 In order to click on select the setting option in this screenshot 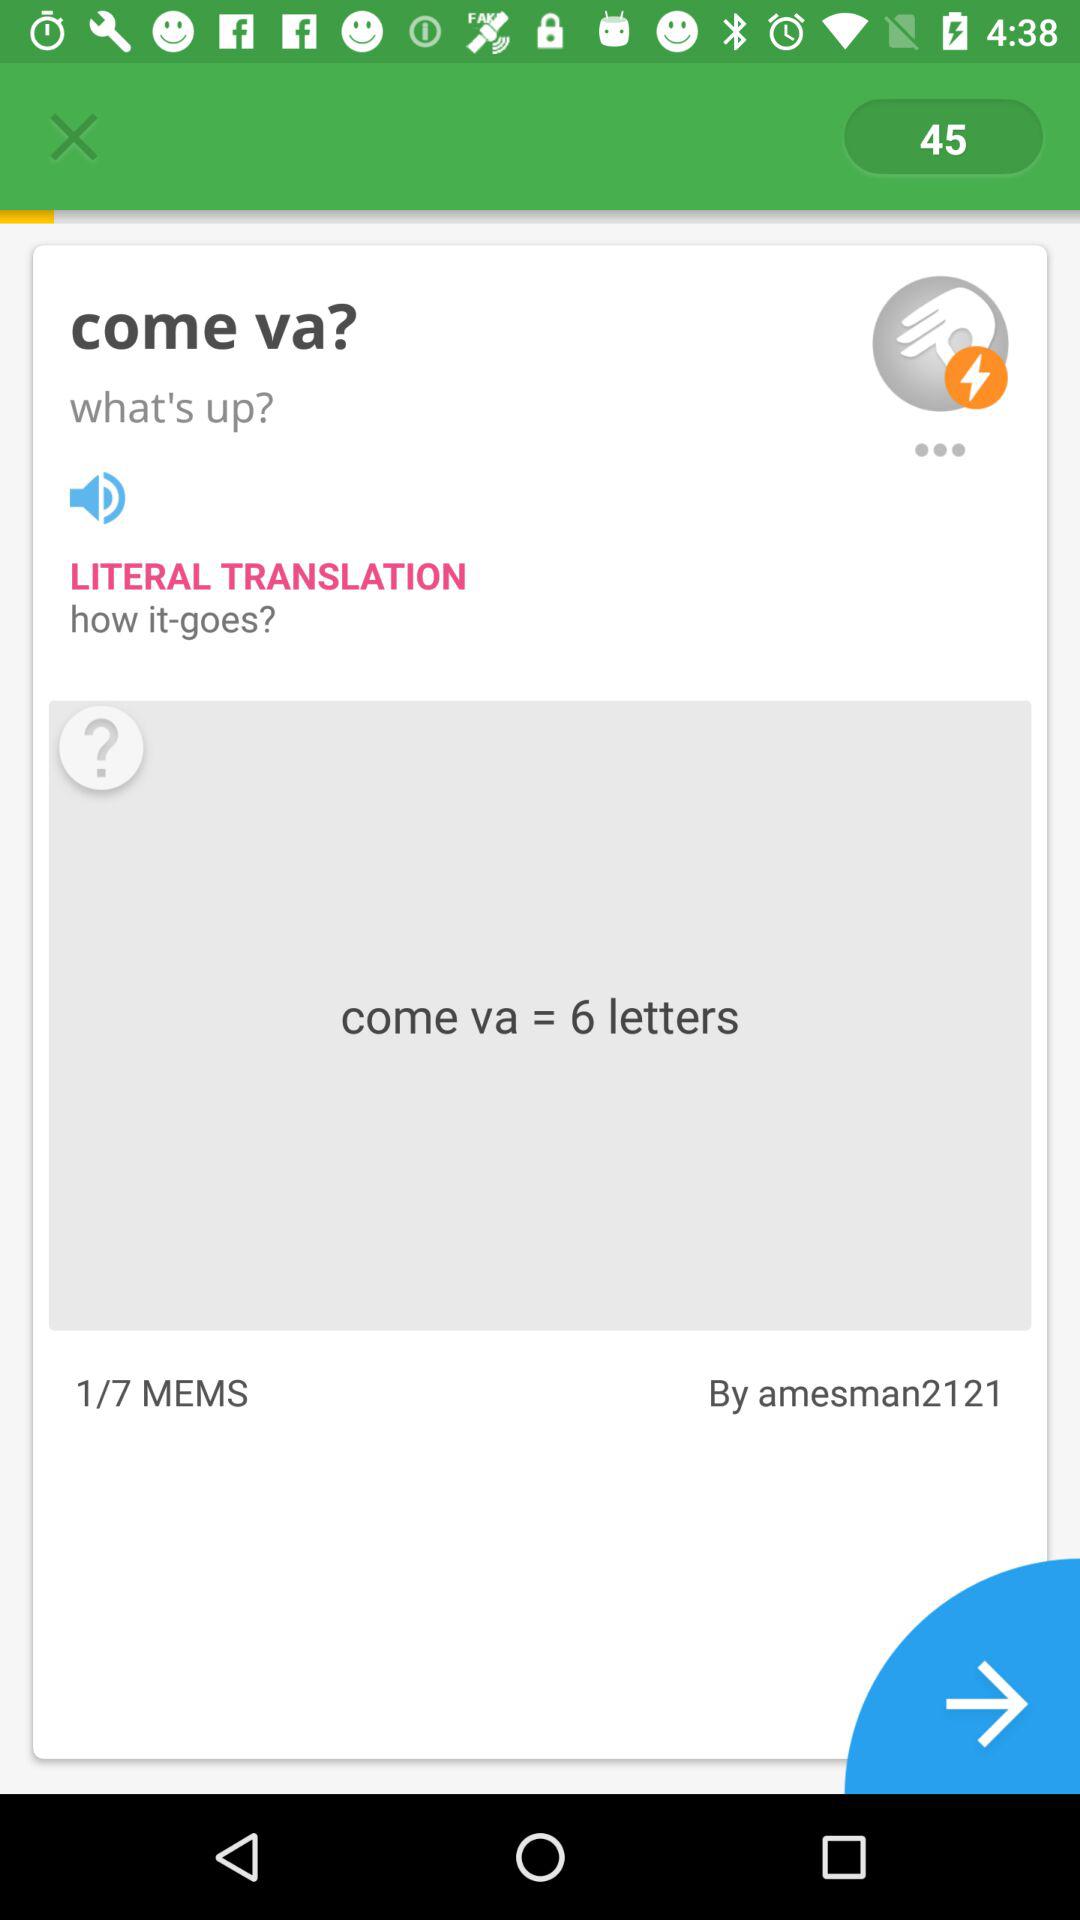, I will do `click(940, 450)`.